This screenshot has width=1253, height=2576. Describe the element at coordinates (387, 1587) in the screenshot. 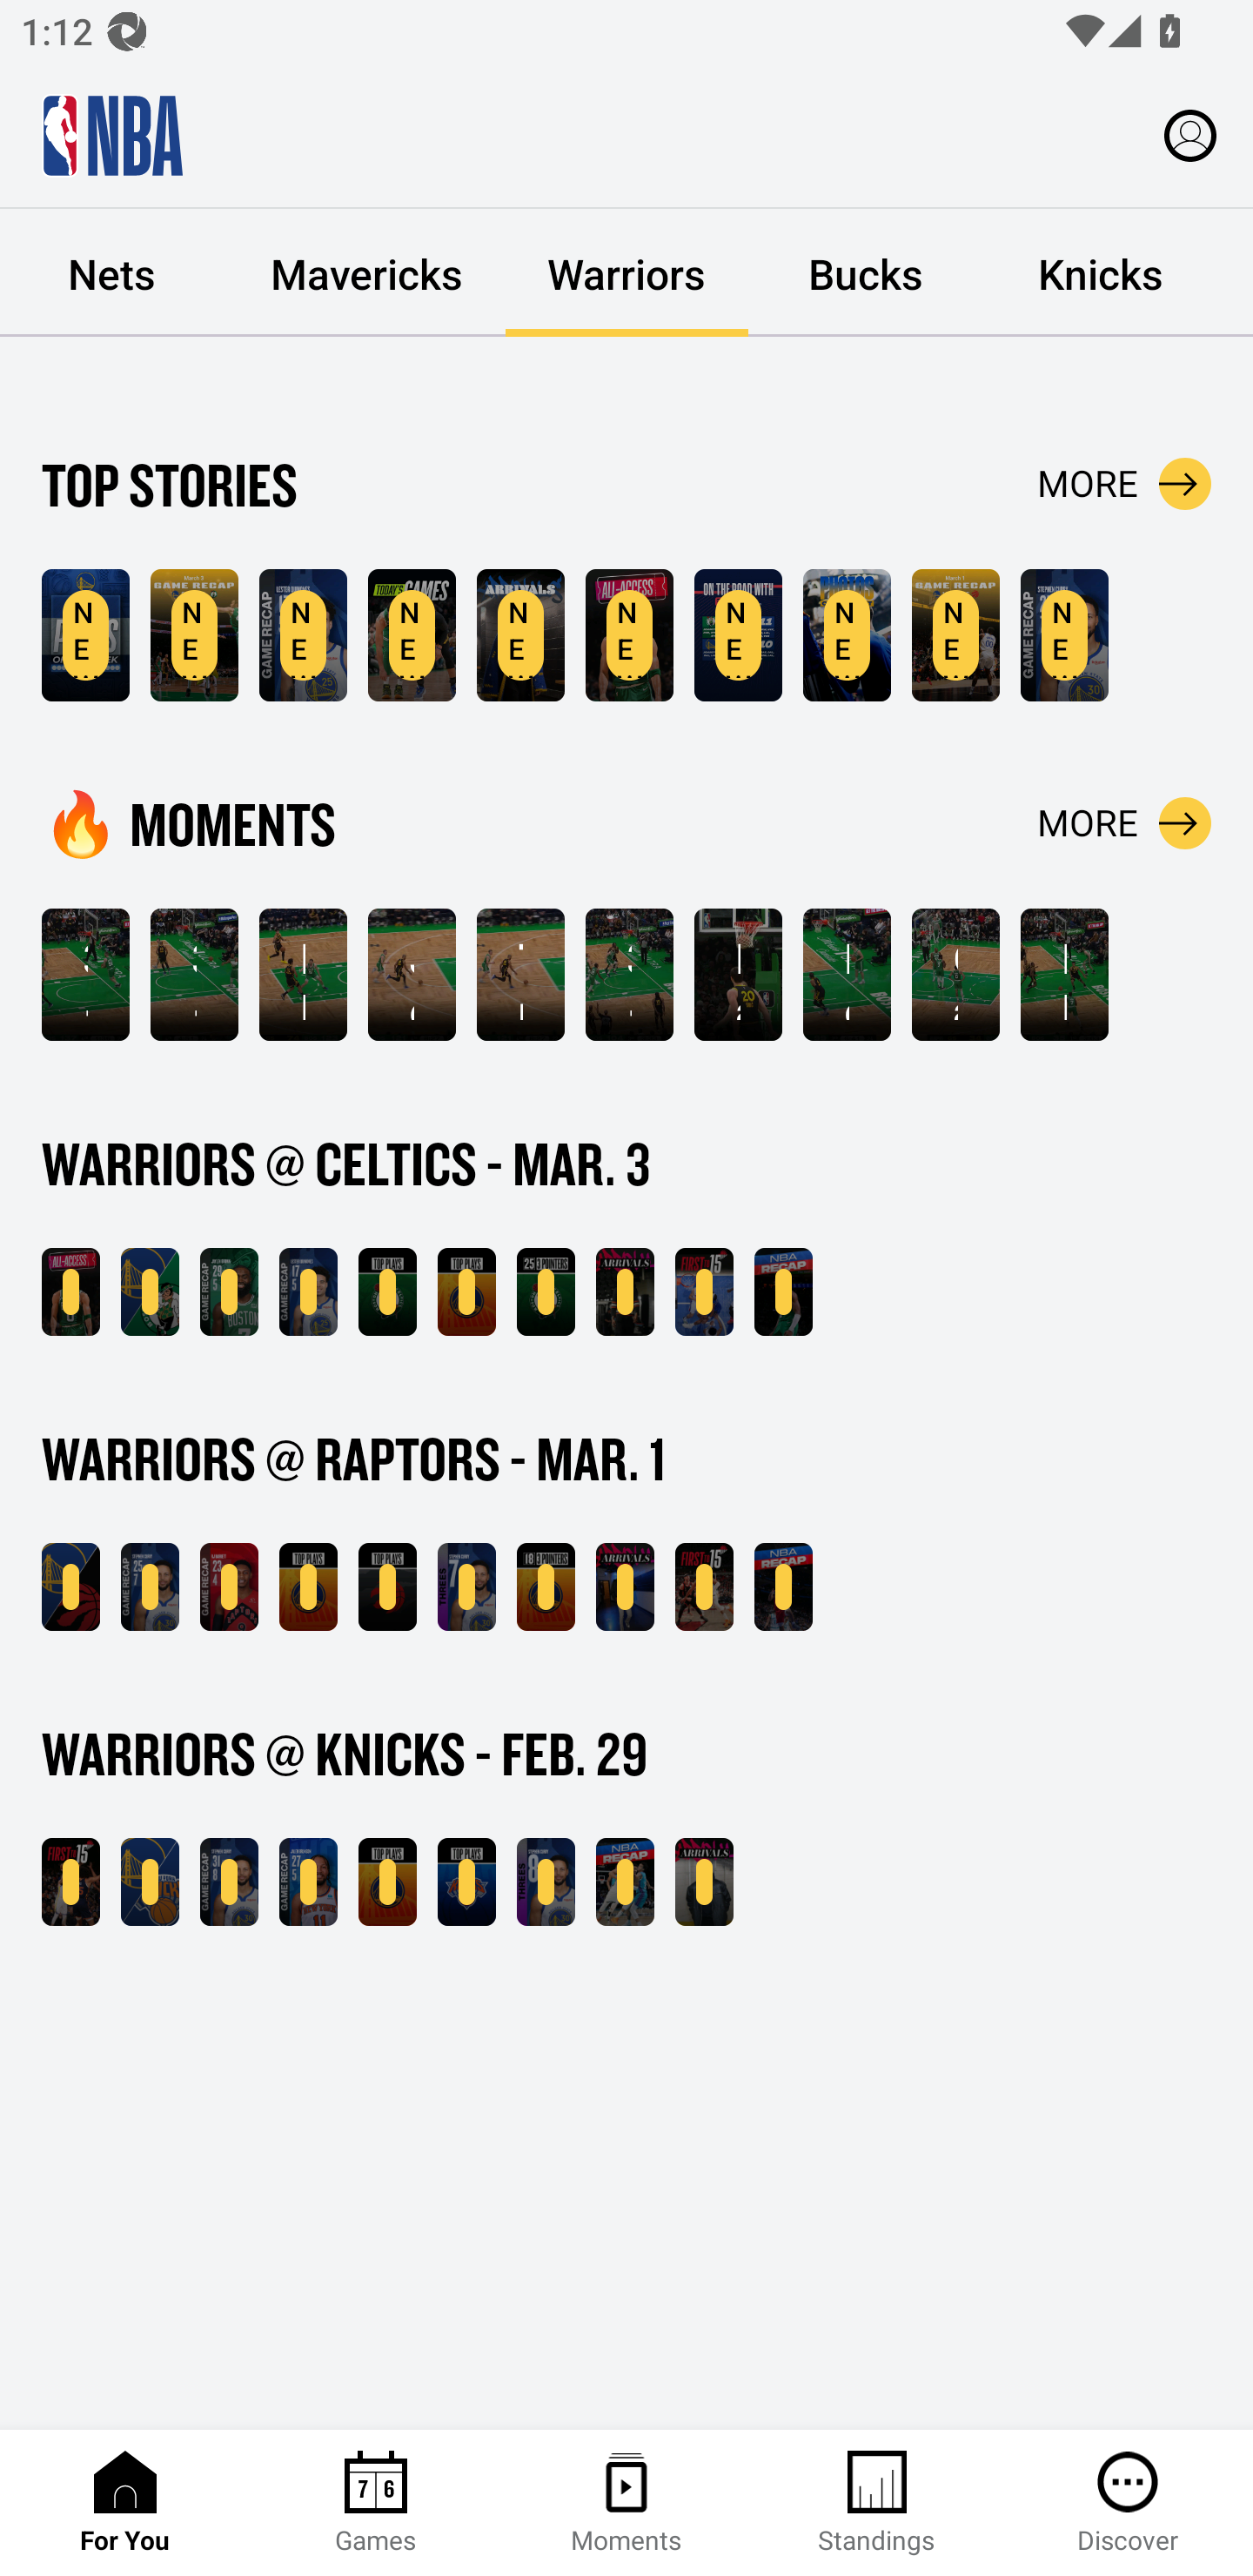

I see `NEW TOR's Top Plays from GSW vs. TOR` at that location.